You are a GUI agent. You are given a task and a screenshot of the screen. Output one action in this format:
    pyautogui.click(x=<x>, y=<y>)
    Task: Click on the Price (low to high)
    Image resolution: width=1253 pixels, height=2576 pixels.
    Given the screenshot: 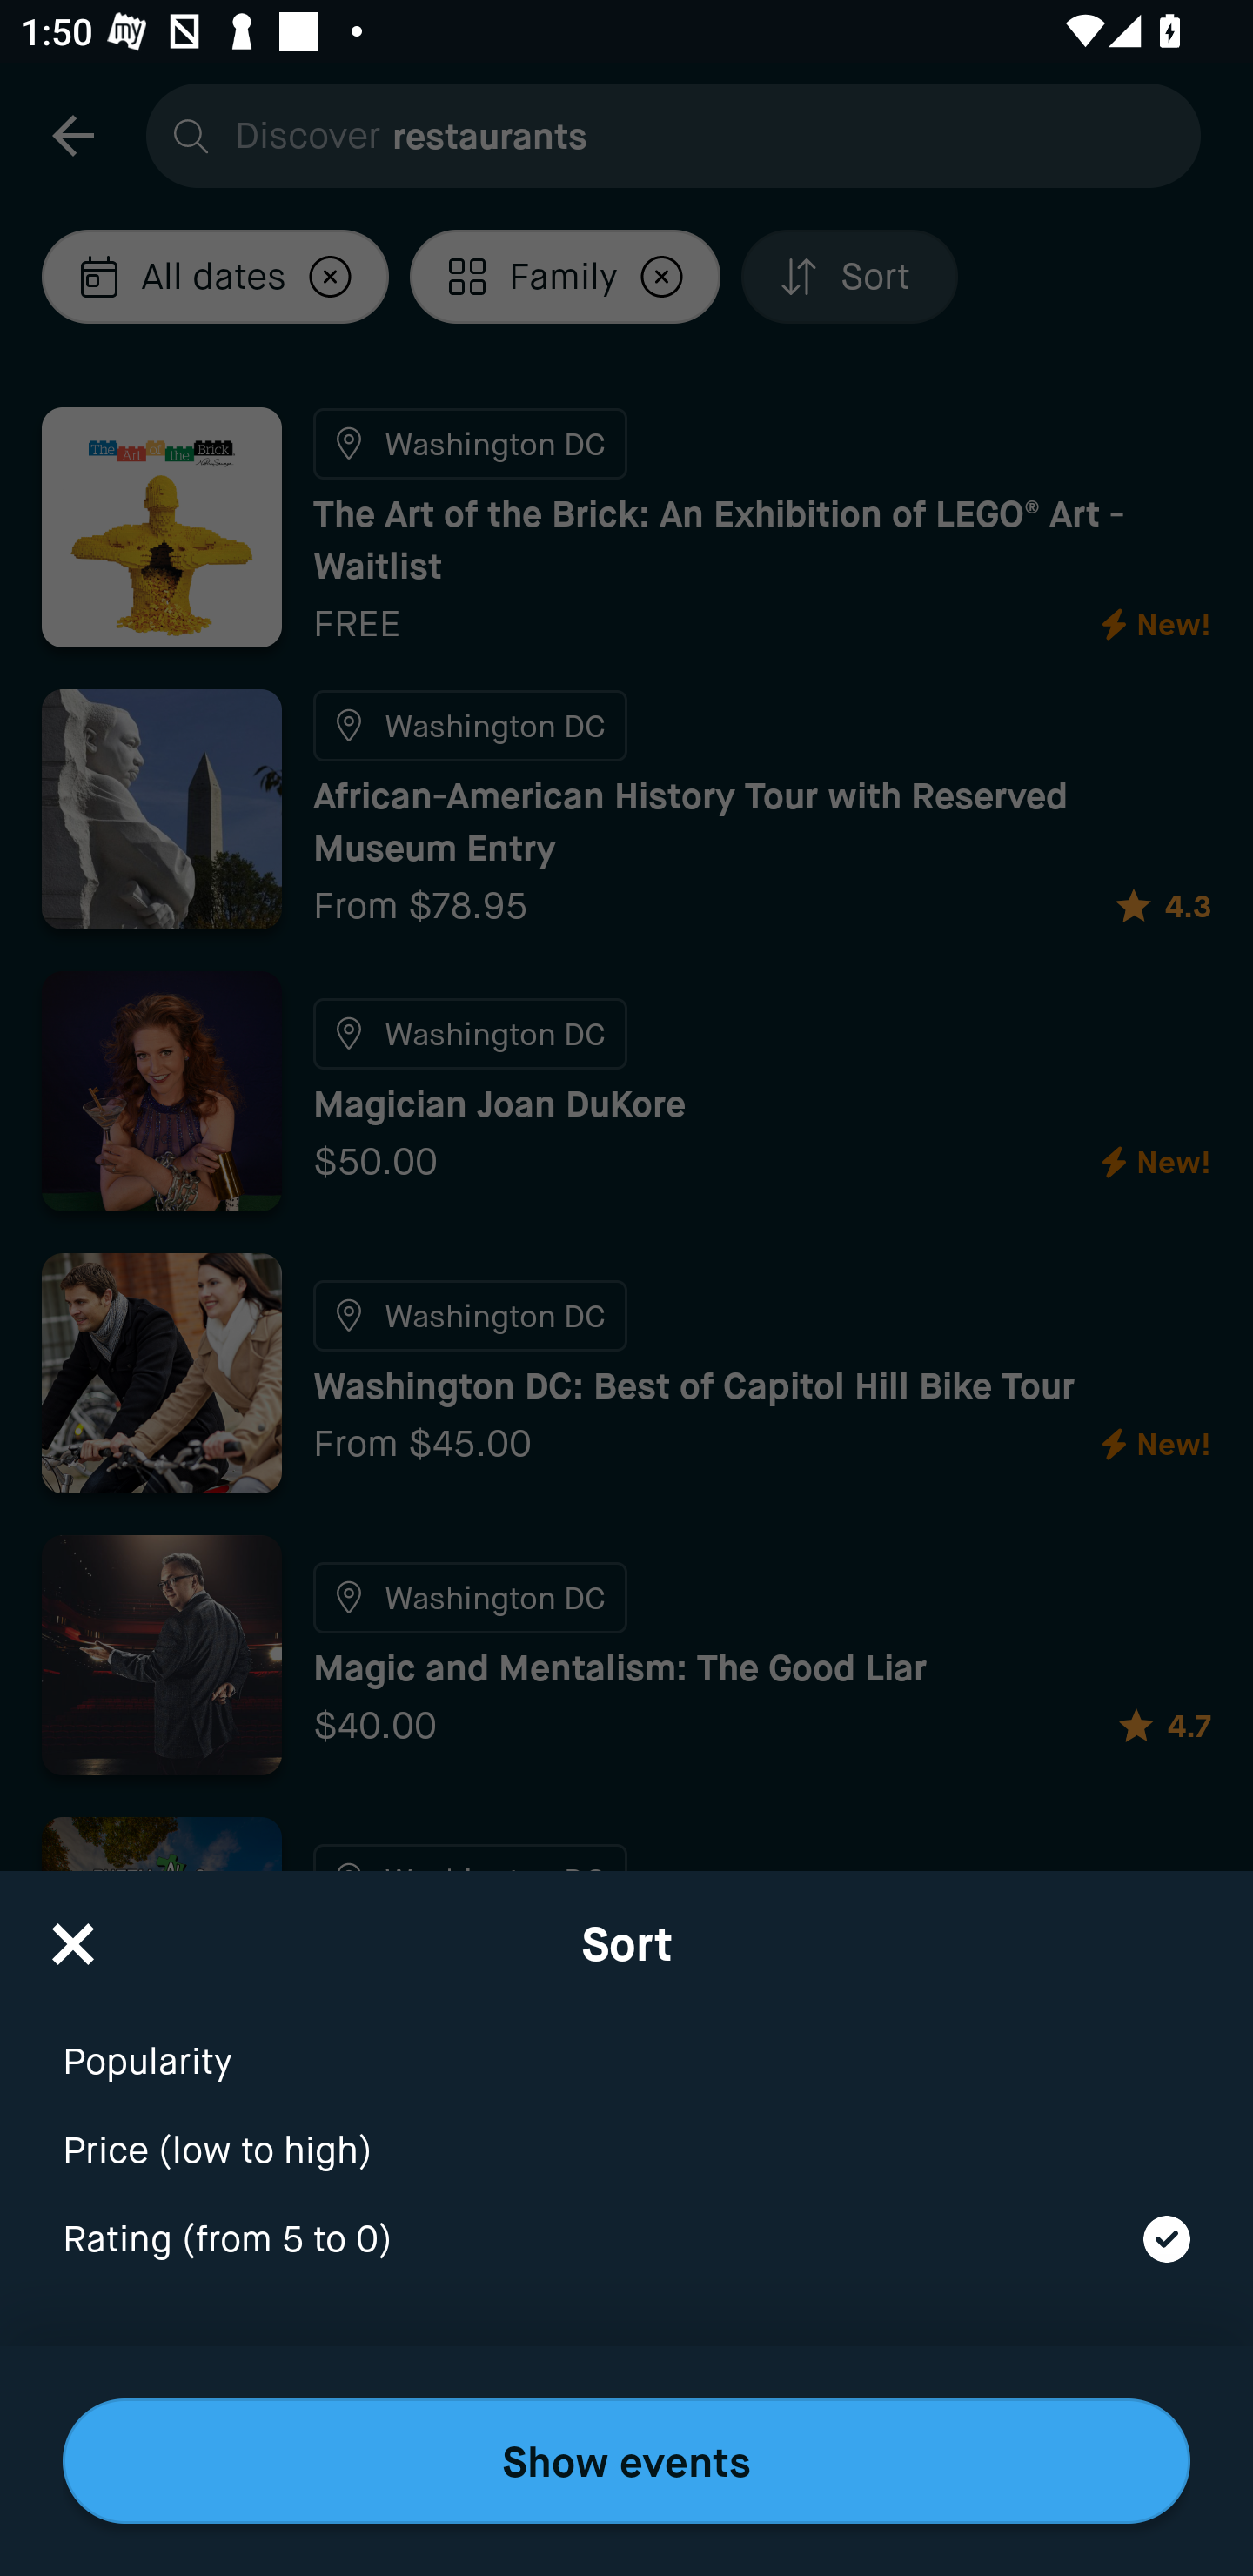 What is the action you would take?
    pyautogui.click(x=626, y=2131)
    